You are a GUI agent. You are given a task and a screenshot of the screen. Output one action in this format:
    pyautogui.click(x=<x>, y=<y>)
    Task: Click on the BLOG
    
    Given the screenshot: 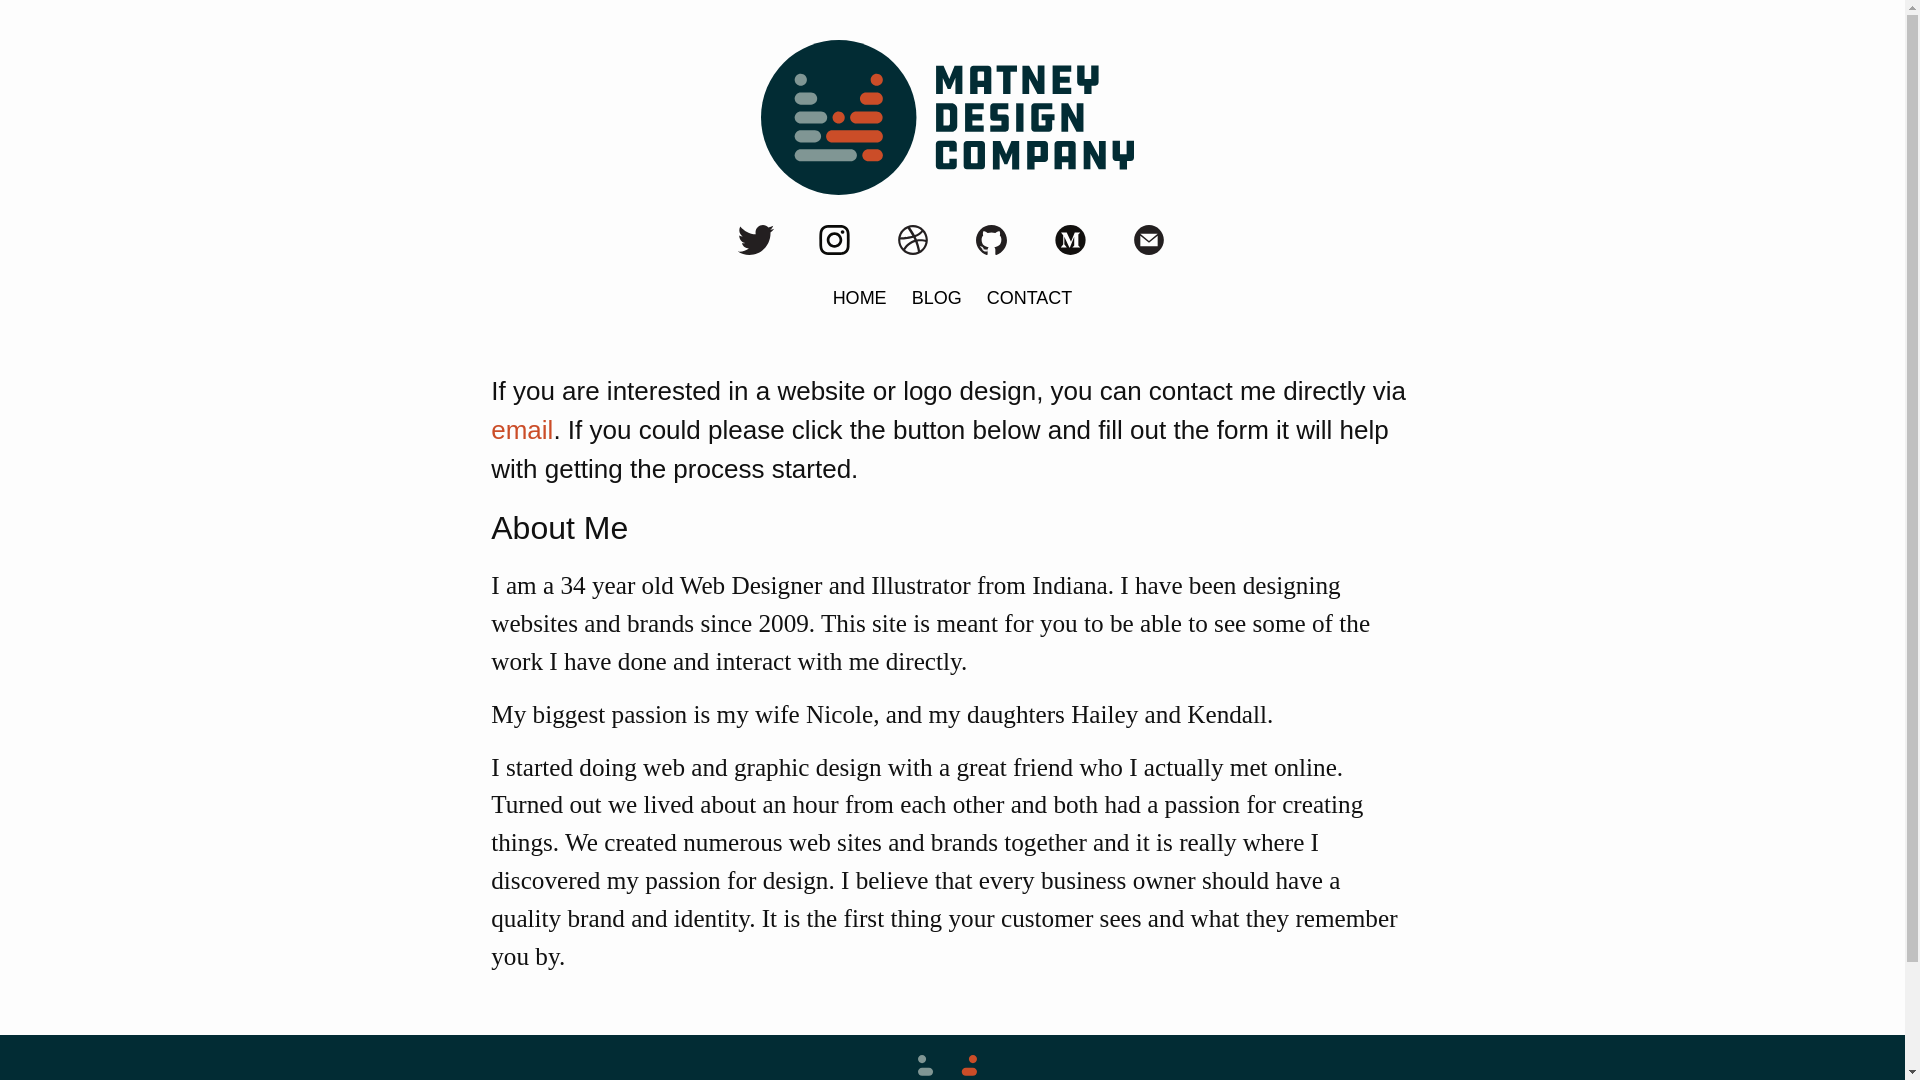 What is the action you would take?
    pyautogui.click(x=936, y=298)
    